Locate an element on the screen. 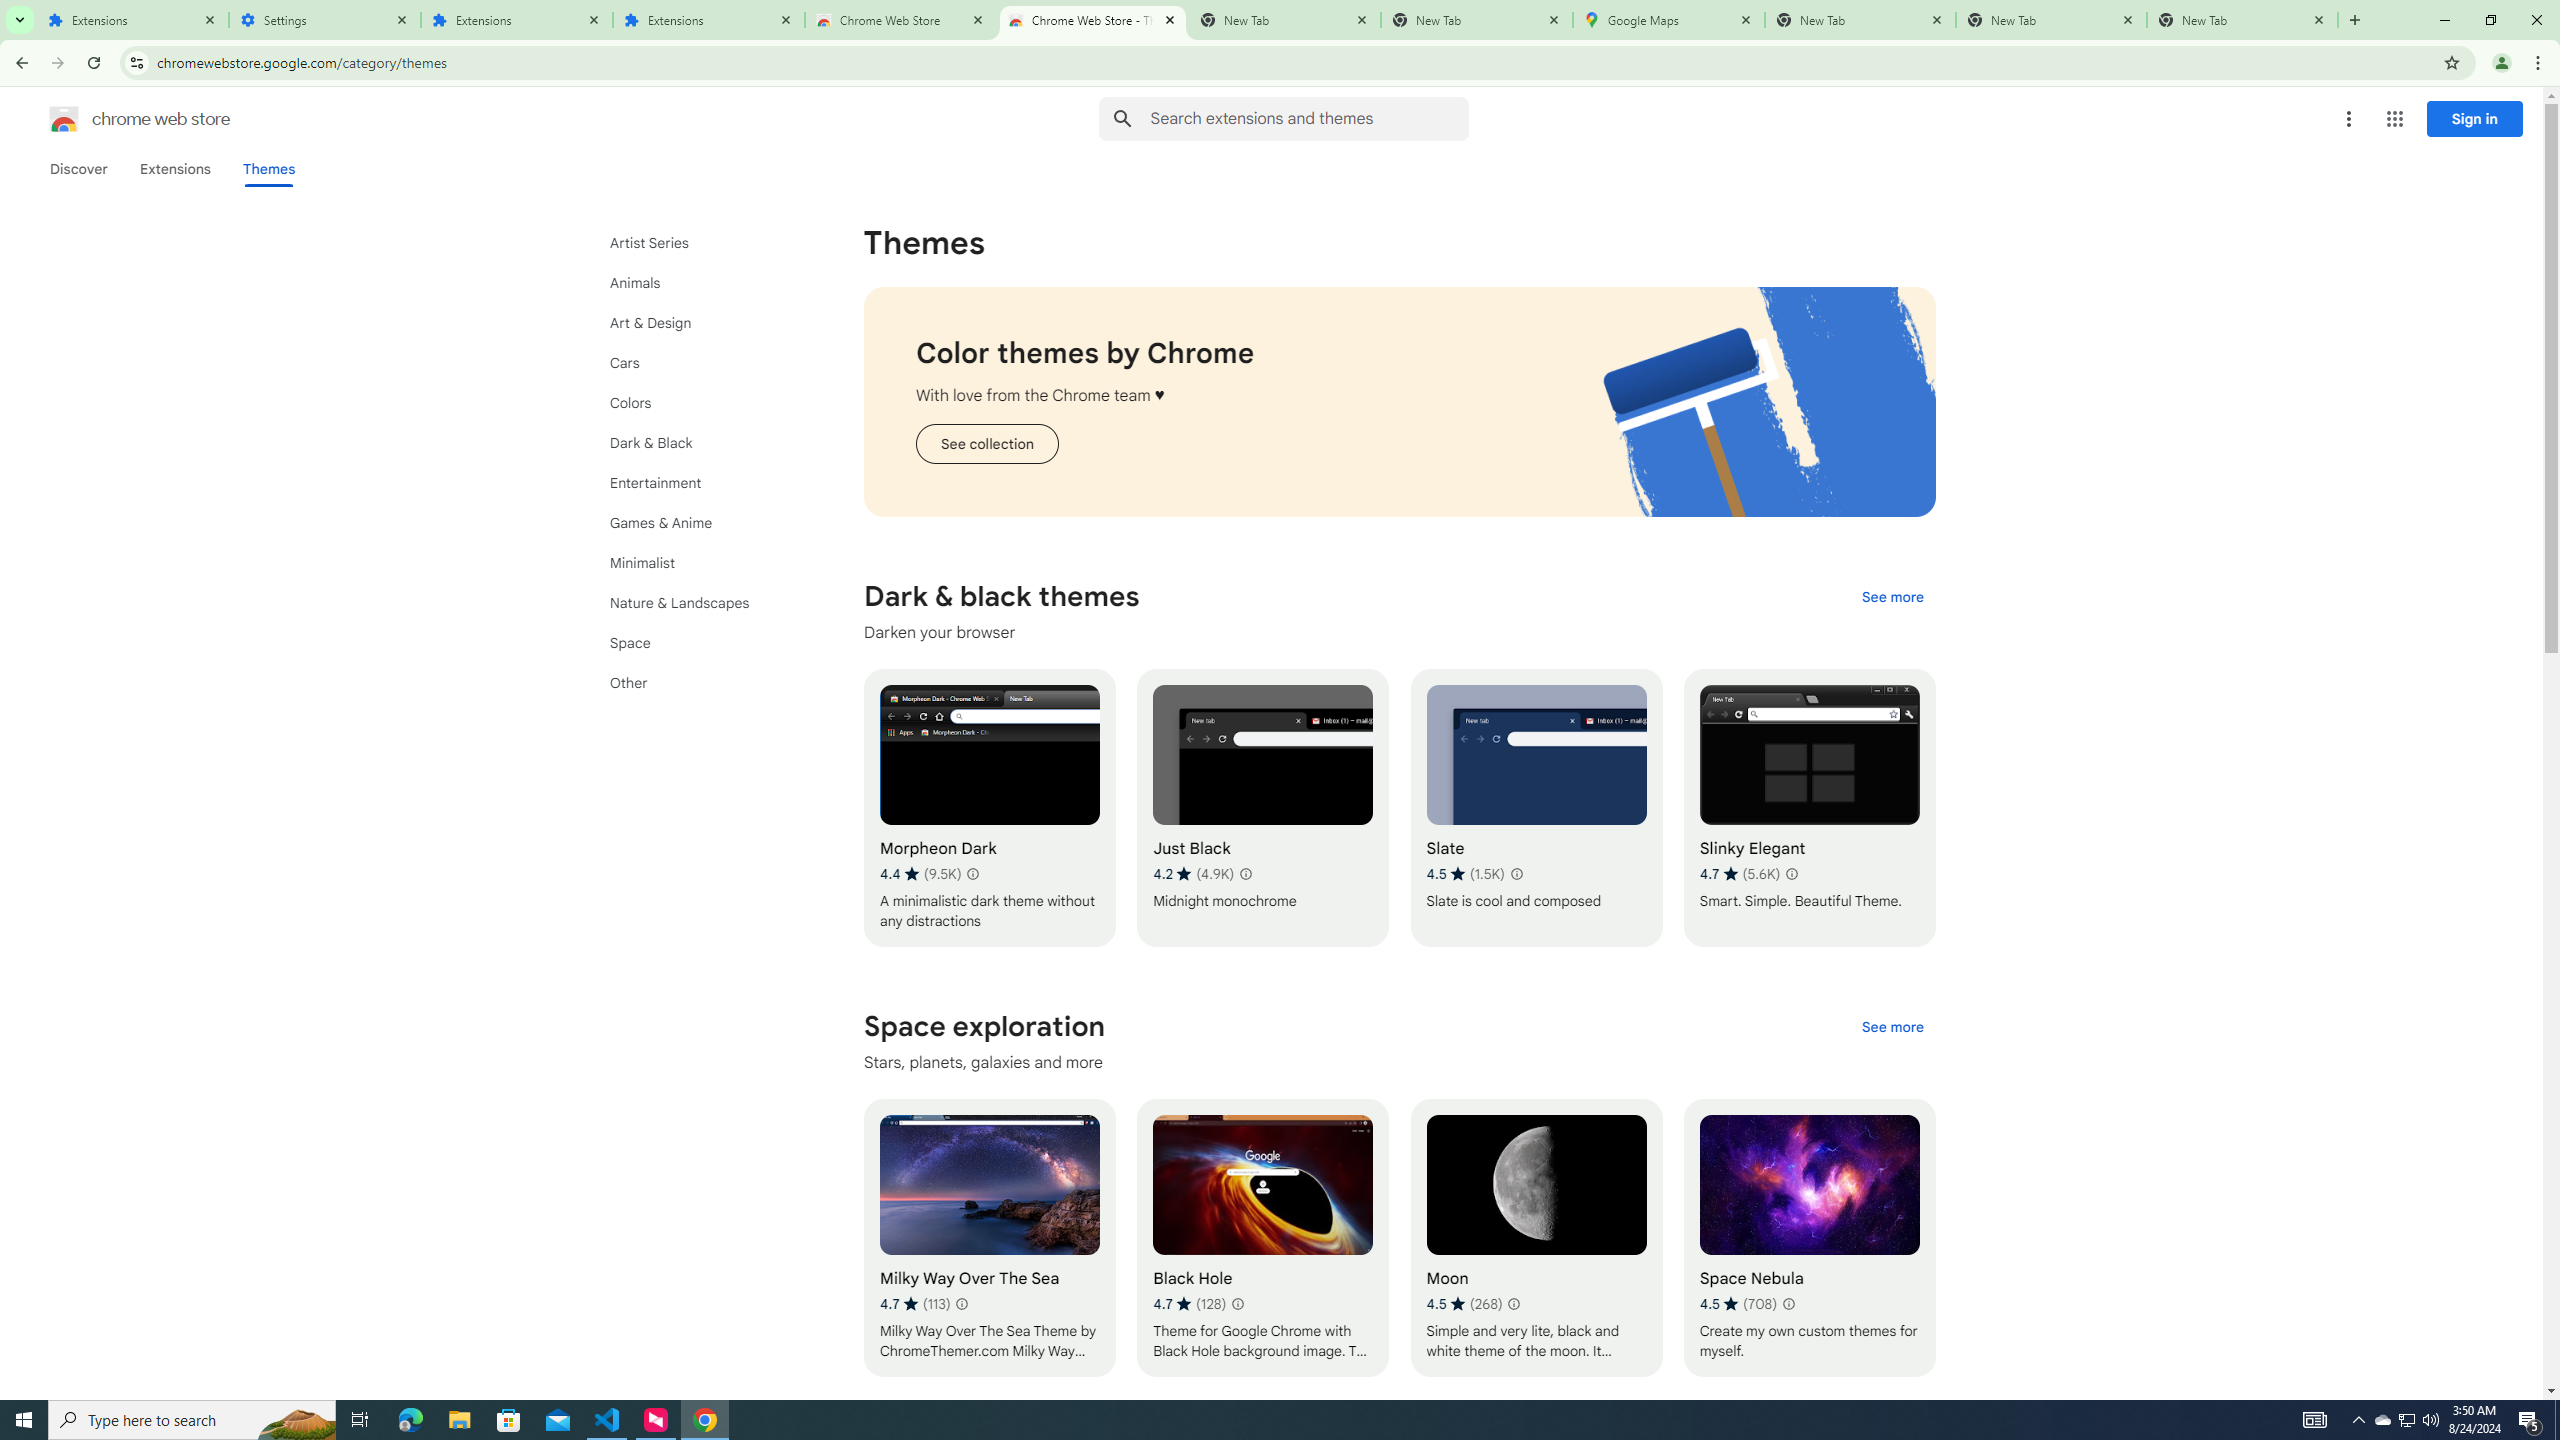 Image resolution: width=2560 pixels, height=1440 pixels. Average rating 4.7 out of 5 stars. 128 ratings. is located at coordinates (1189, 1304).